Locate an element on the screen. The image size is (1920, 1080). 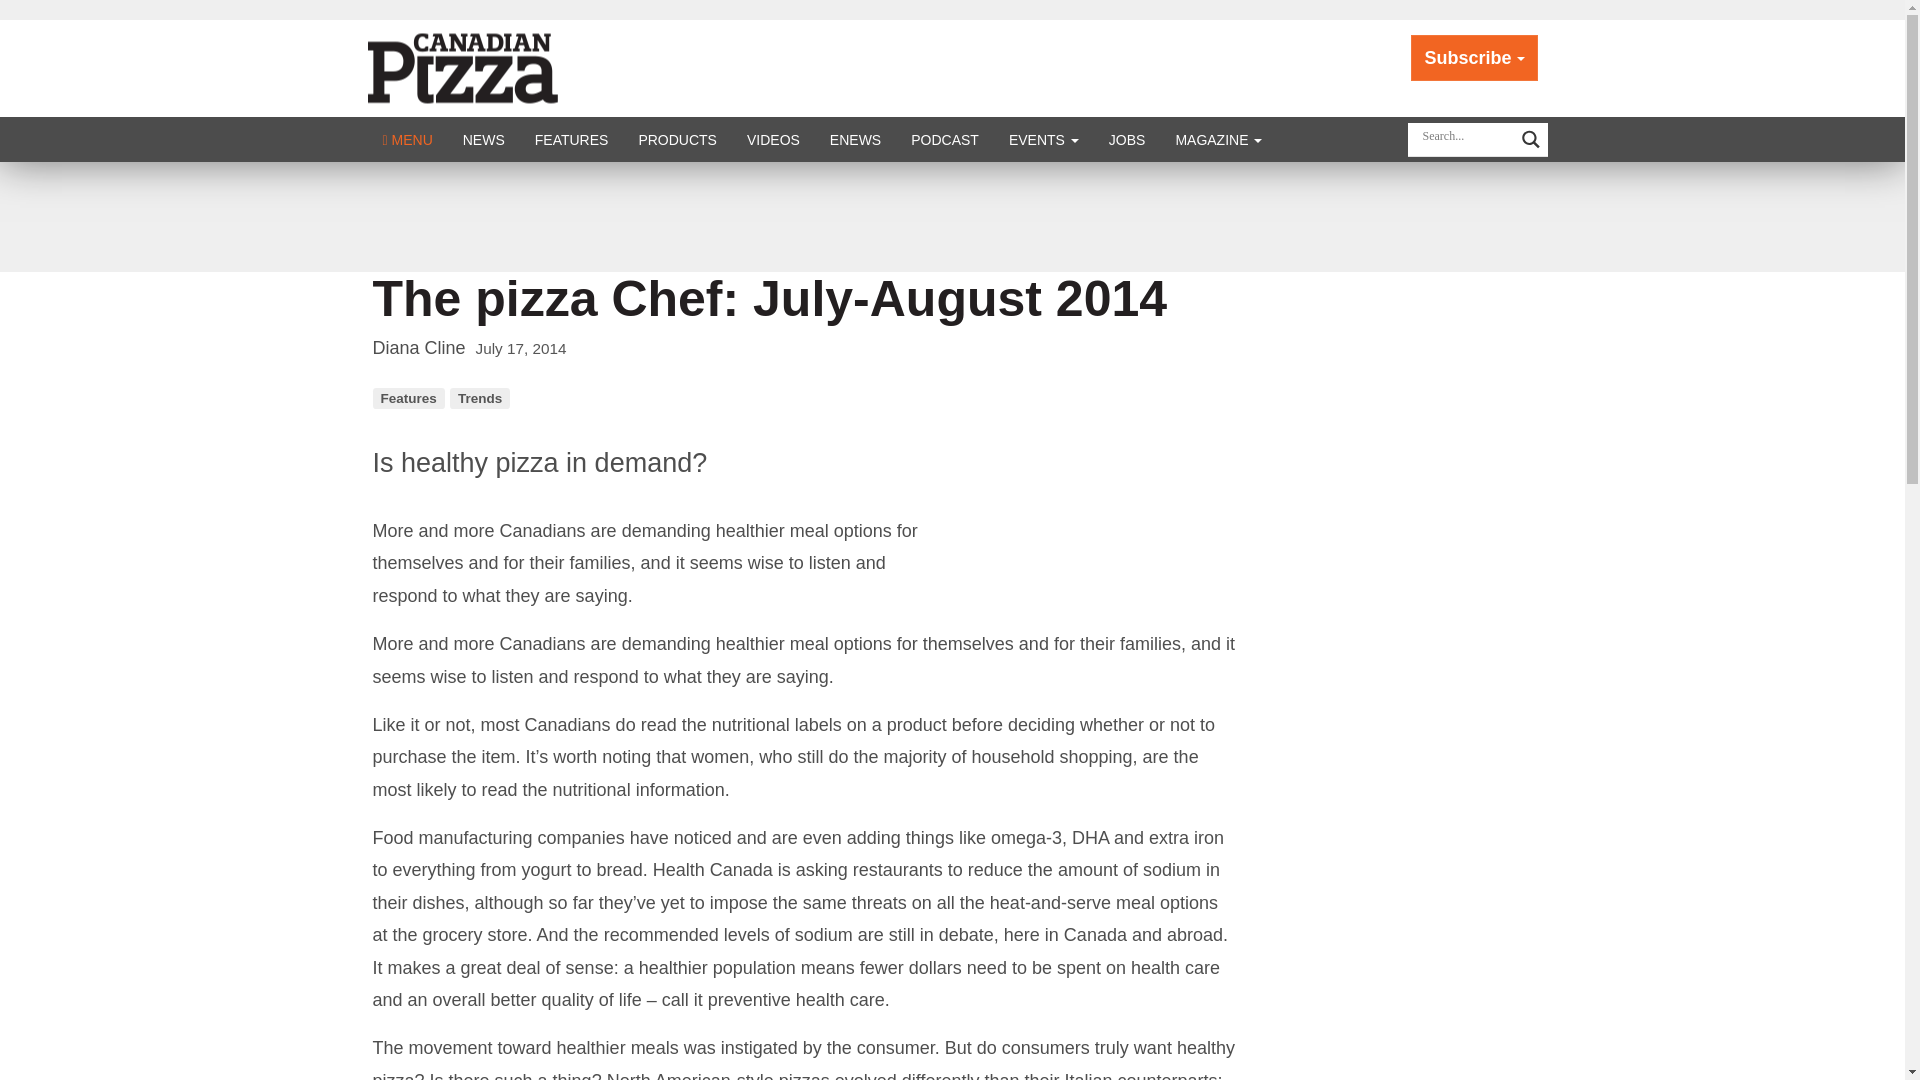
JOBS is located at coordinates (1128, 139).